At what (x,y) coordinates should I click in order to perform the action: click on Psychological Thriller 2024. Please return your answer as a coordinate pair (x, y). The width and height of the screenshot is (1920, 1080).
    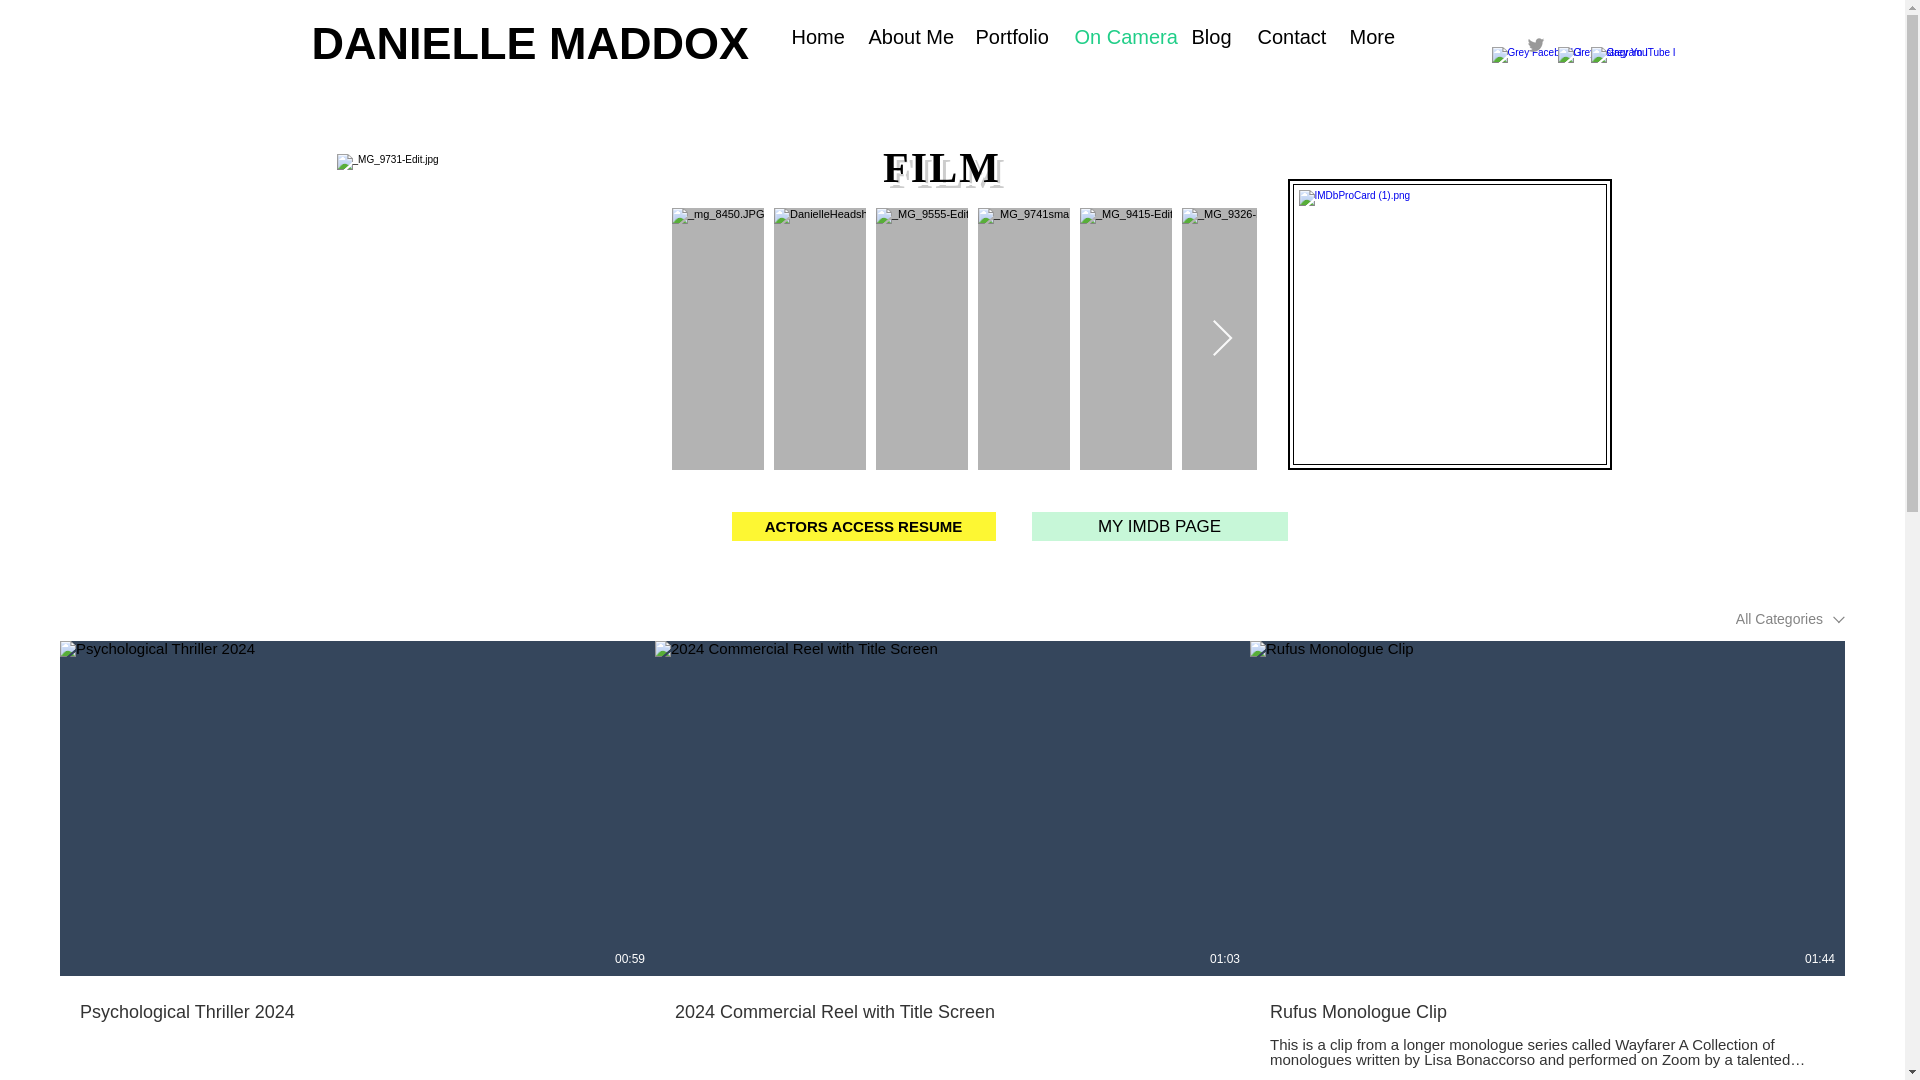
    Looking at the image, I should click on (356, 1001).